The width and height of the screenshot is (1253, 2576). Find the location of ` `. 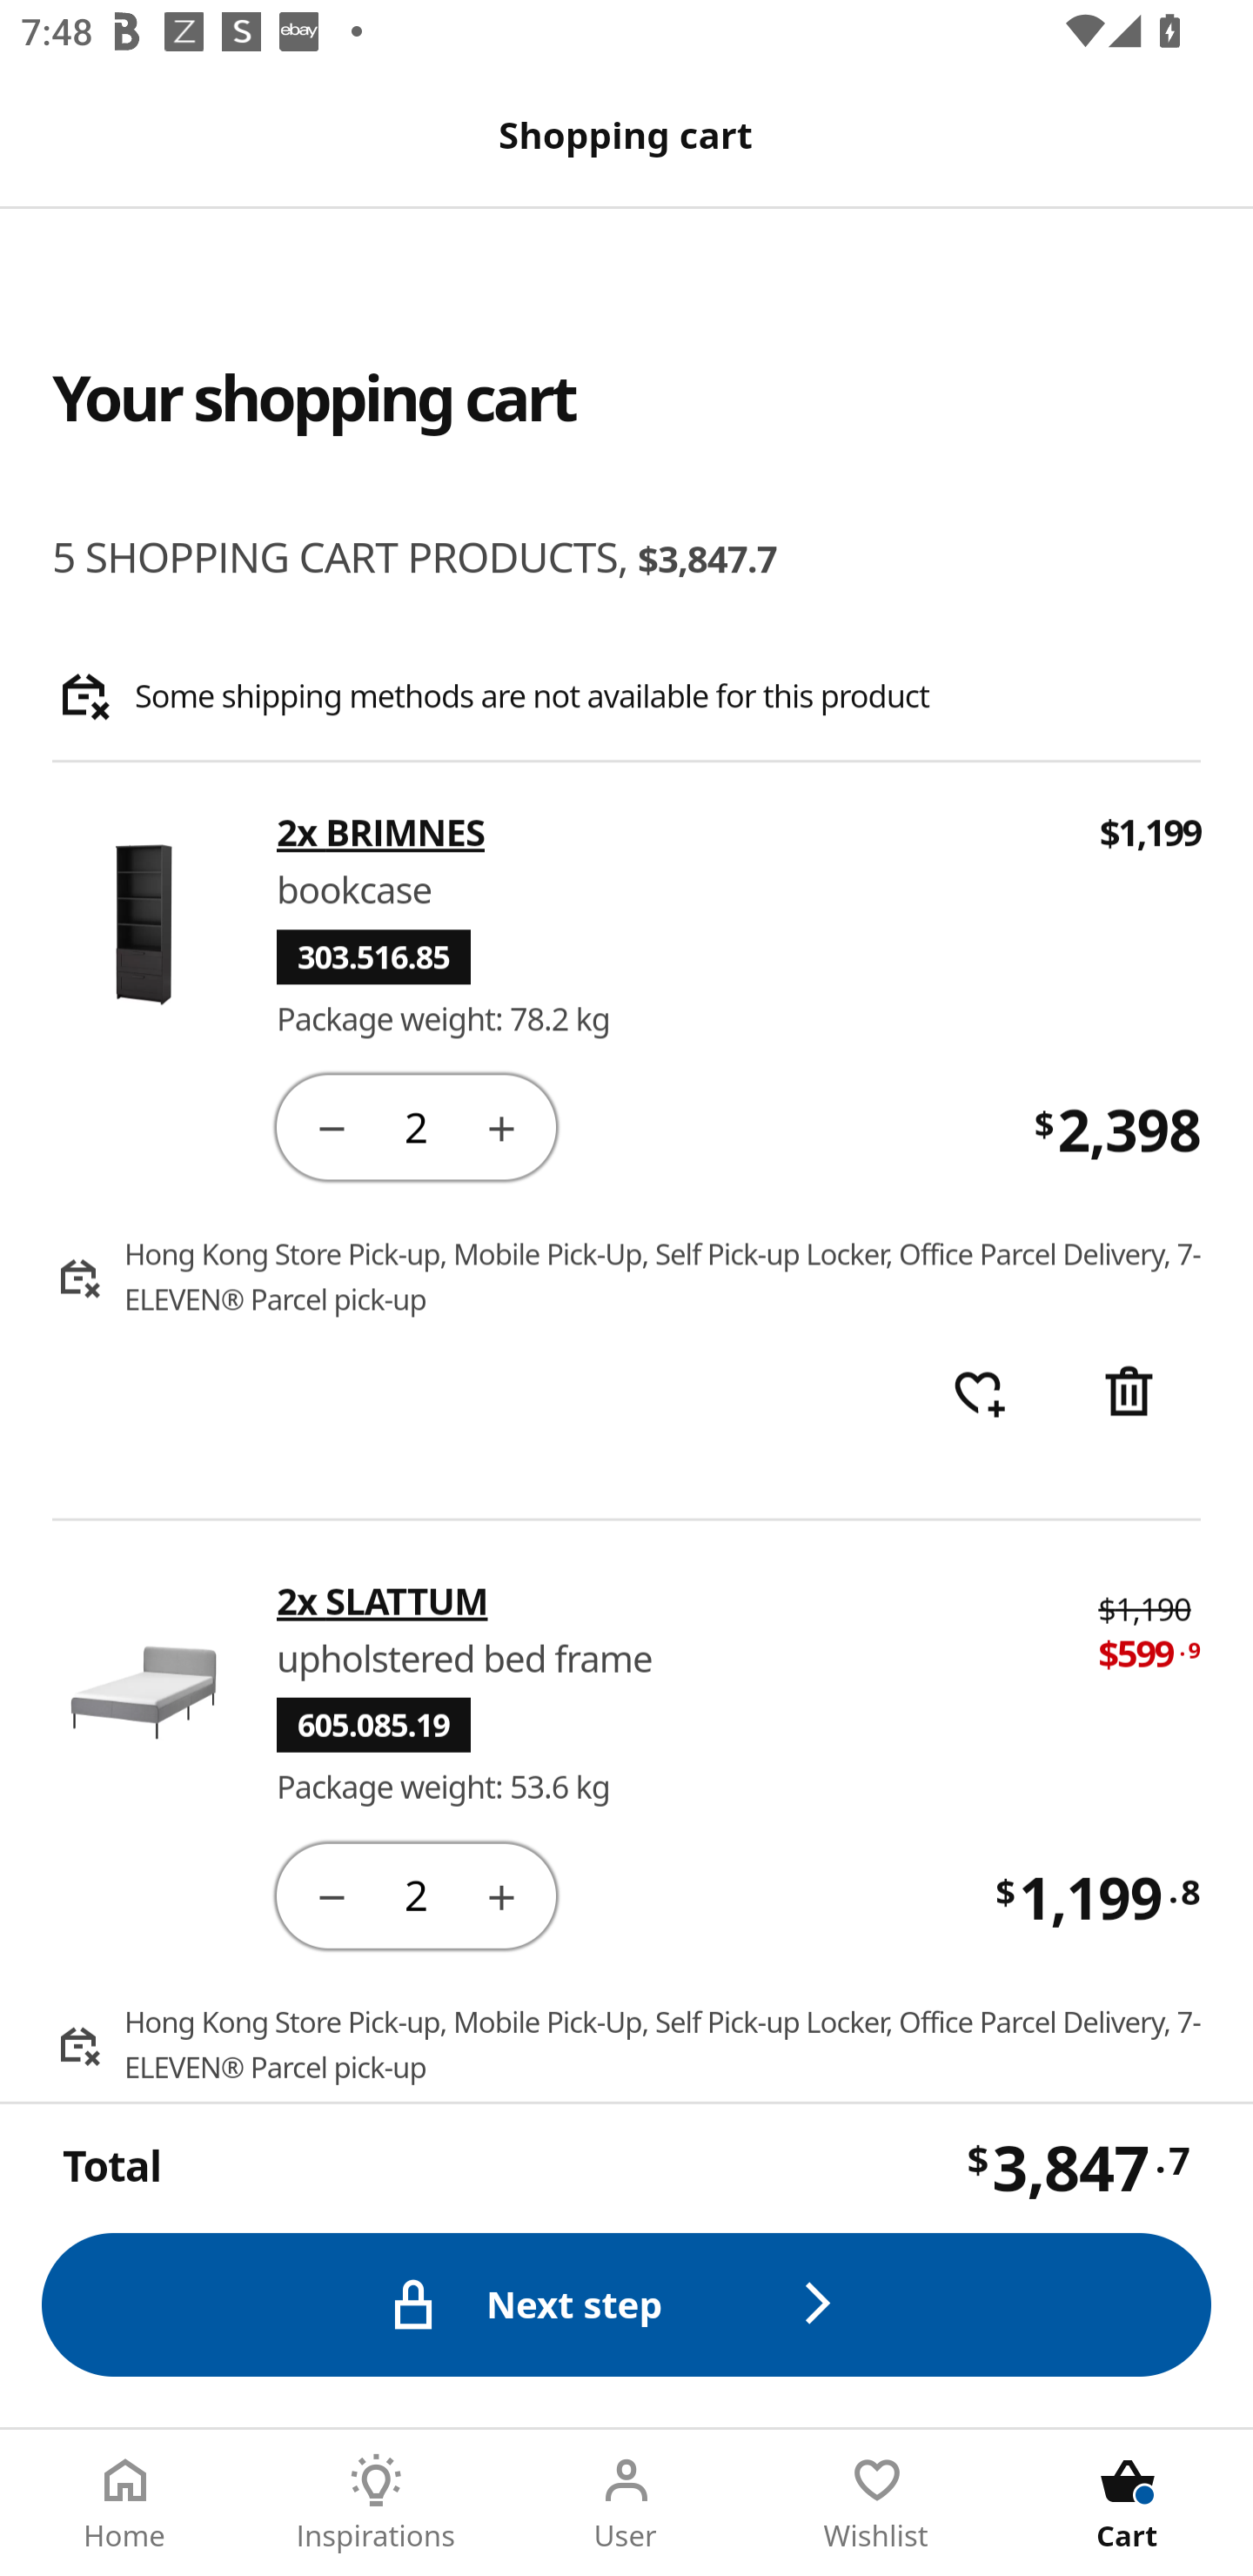

  is located at coordinates (978, 1394).